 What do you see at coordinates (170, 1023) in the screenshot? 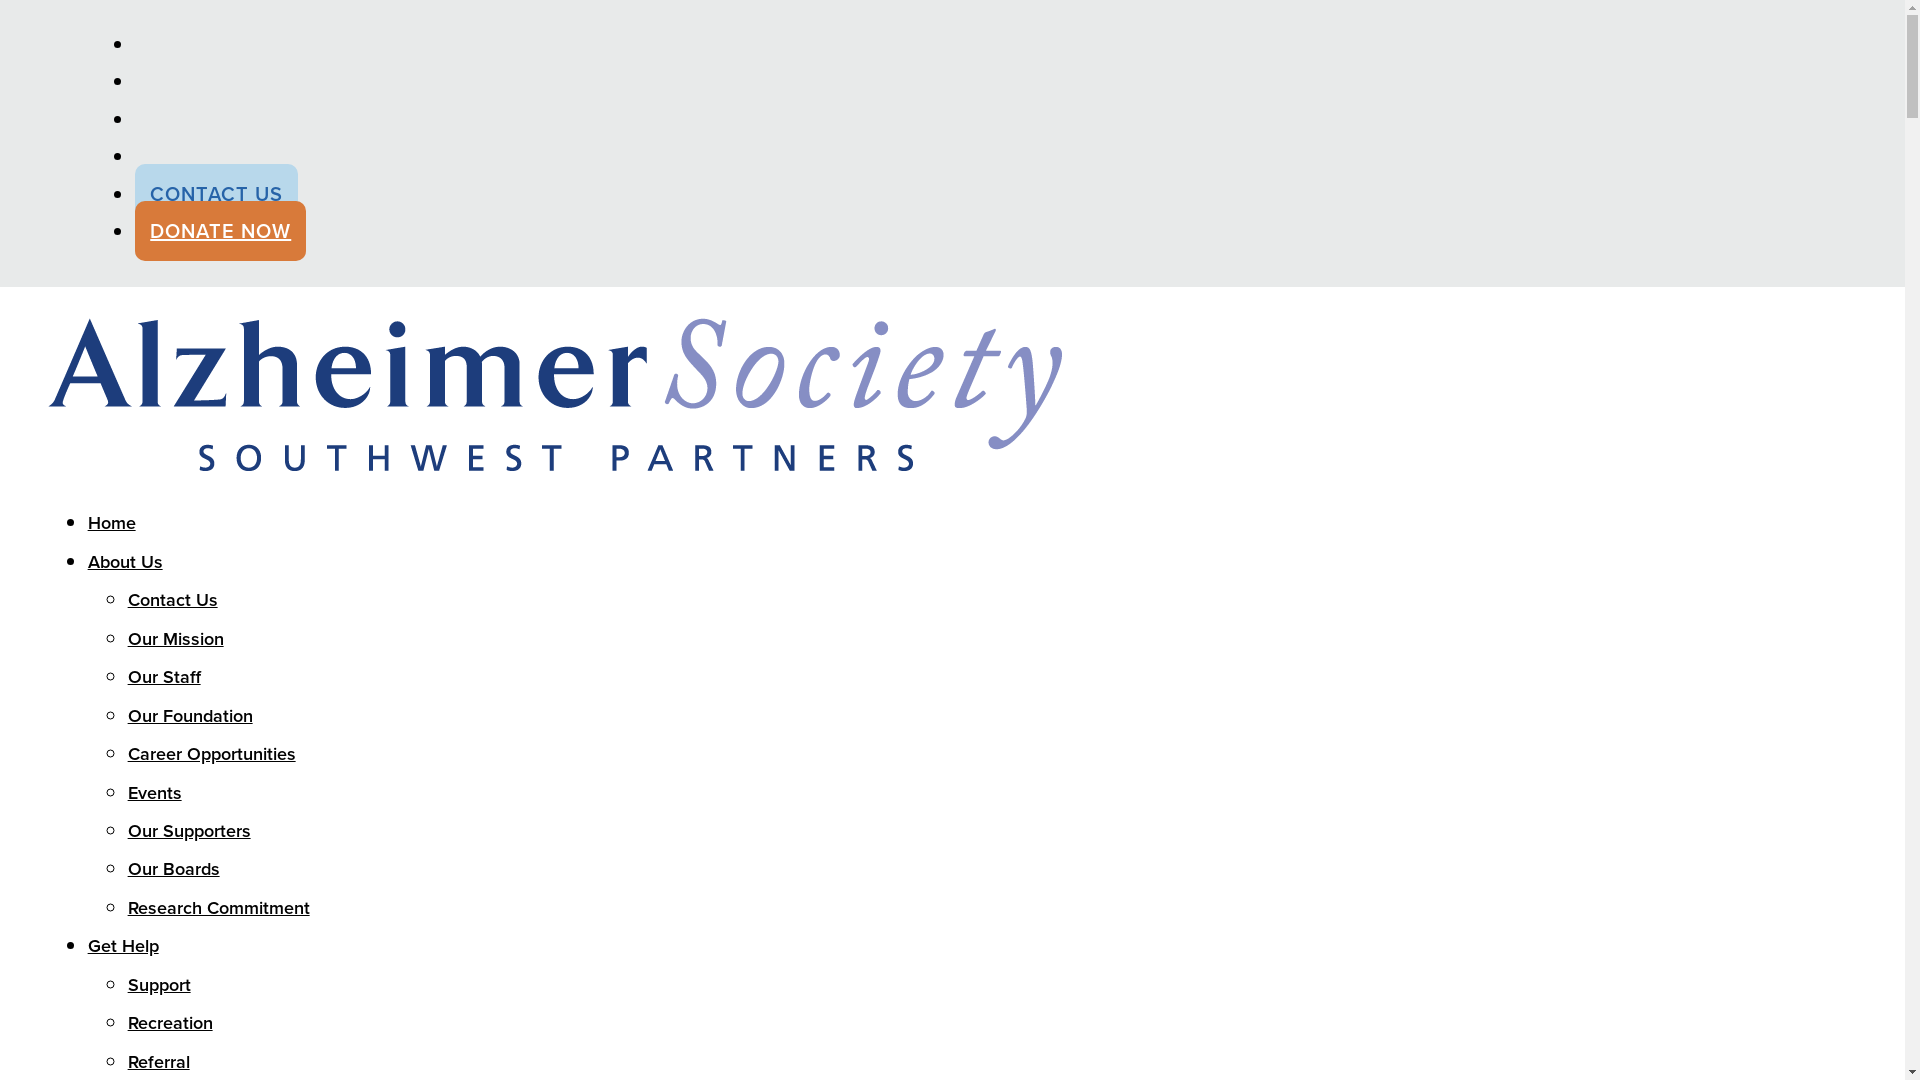
I see `Recreation` at bounding box center [170, 1023].